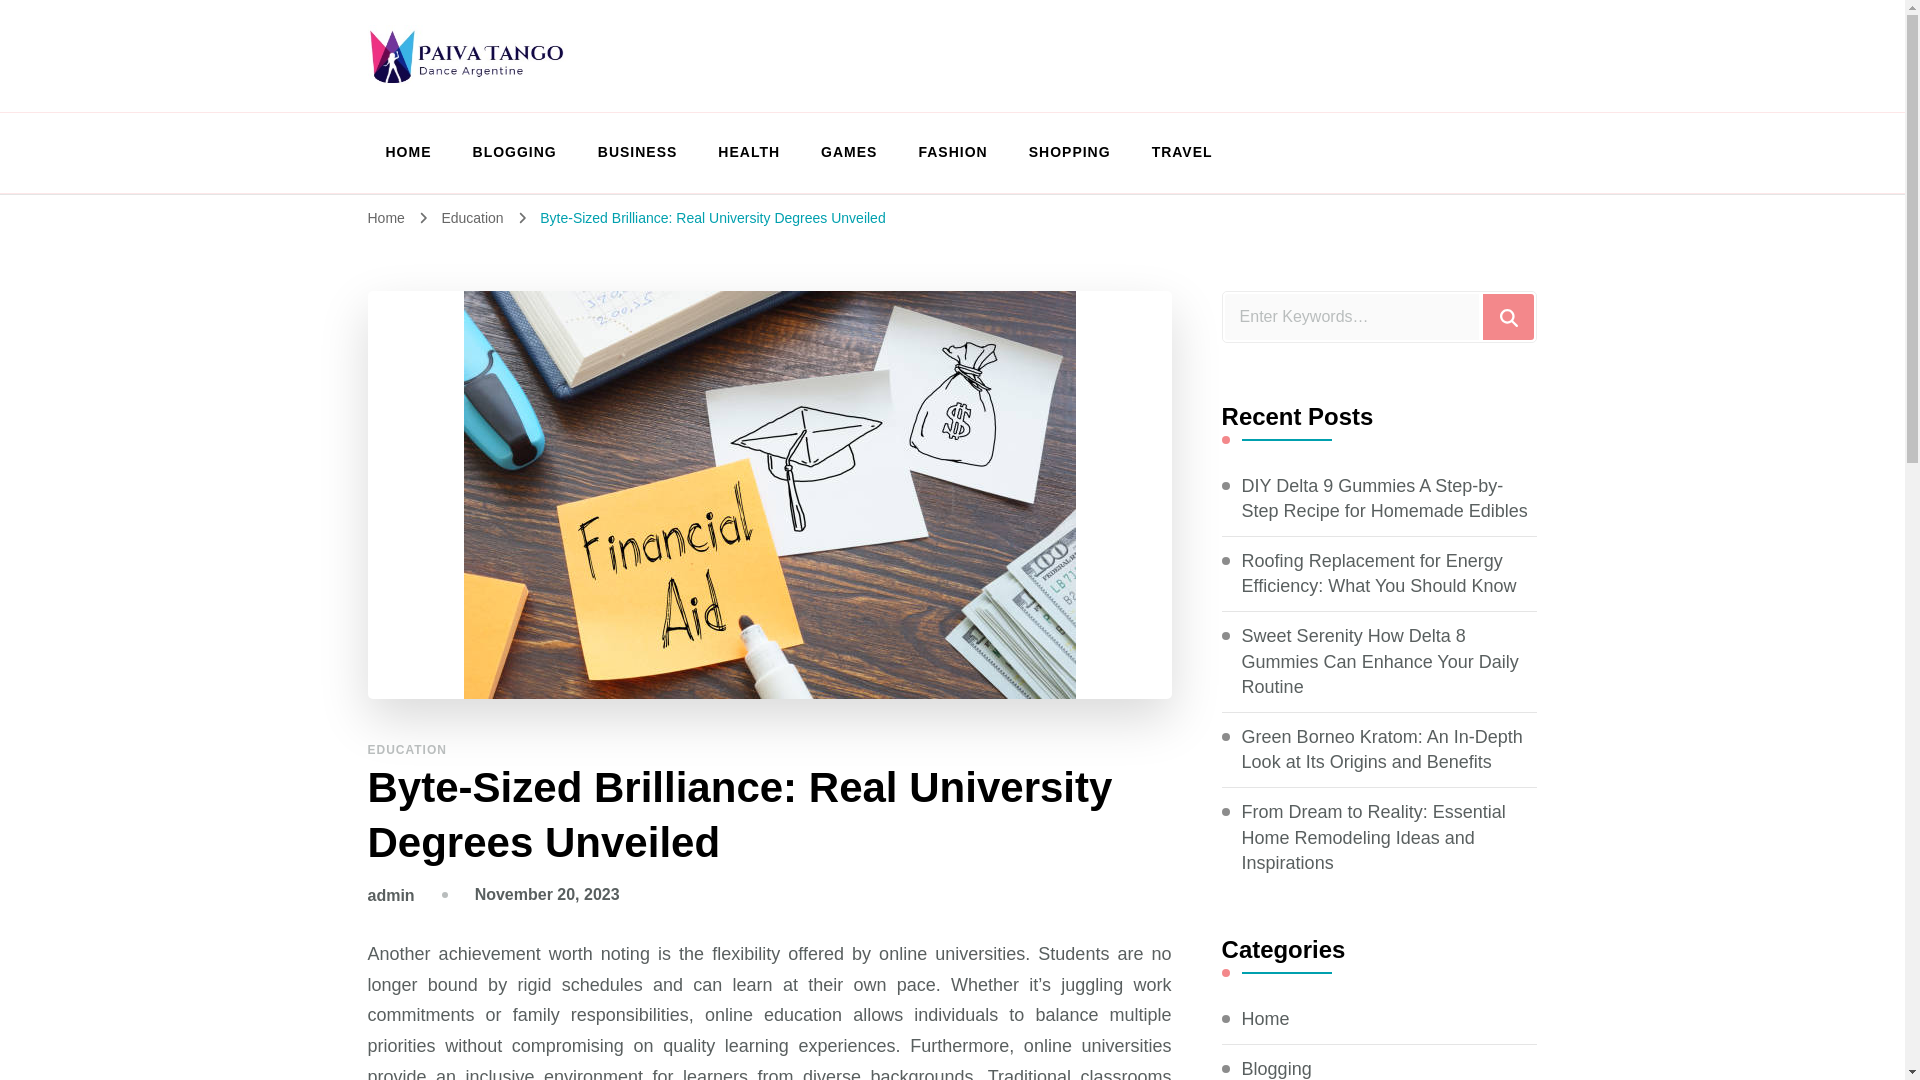 The width and height of the screenshot is (1920, 1080). I want to click on FASHION, so click(952, 152).